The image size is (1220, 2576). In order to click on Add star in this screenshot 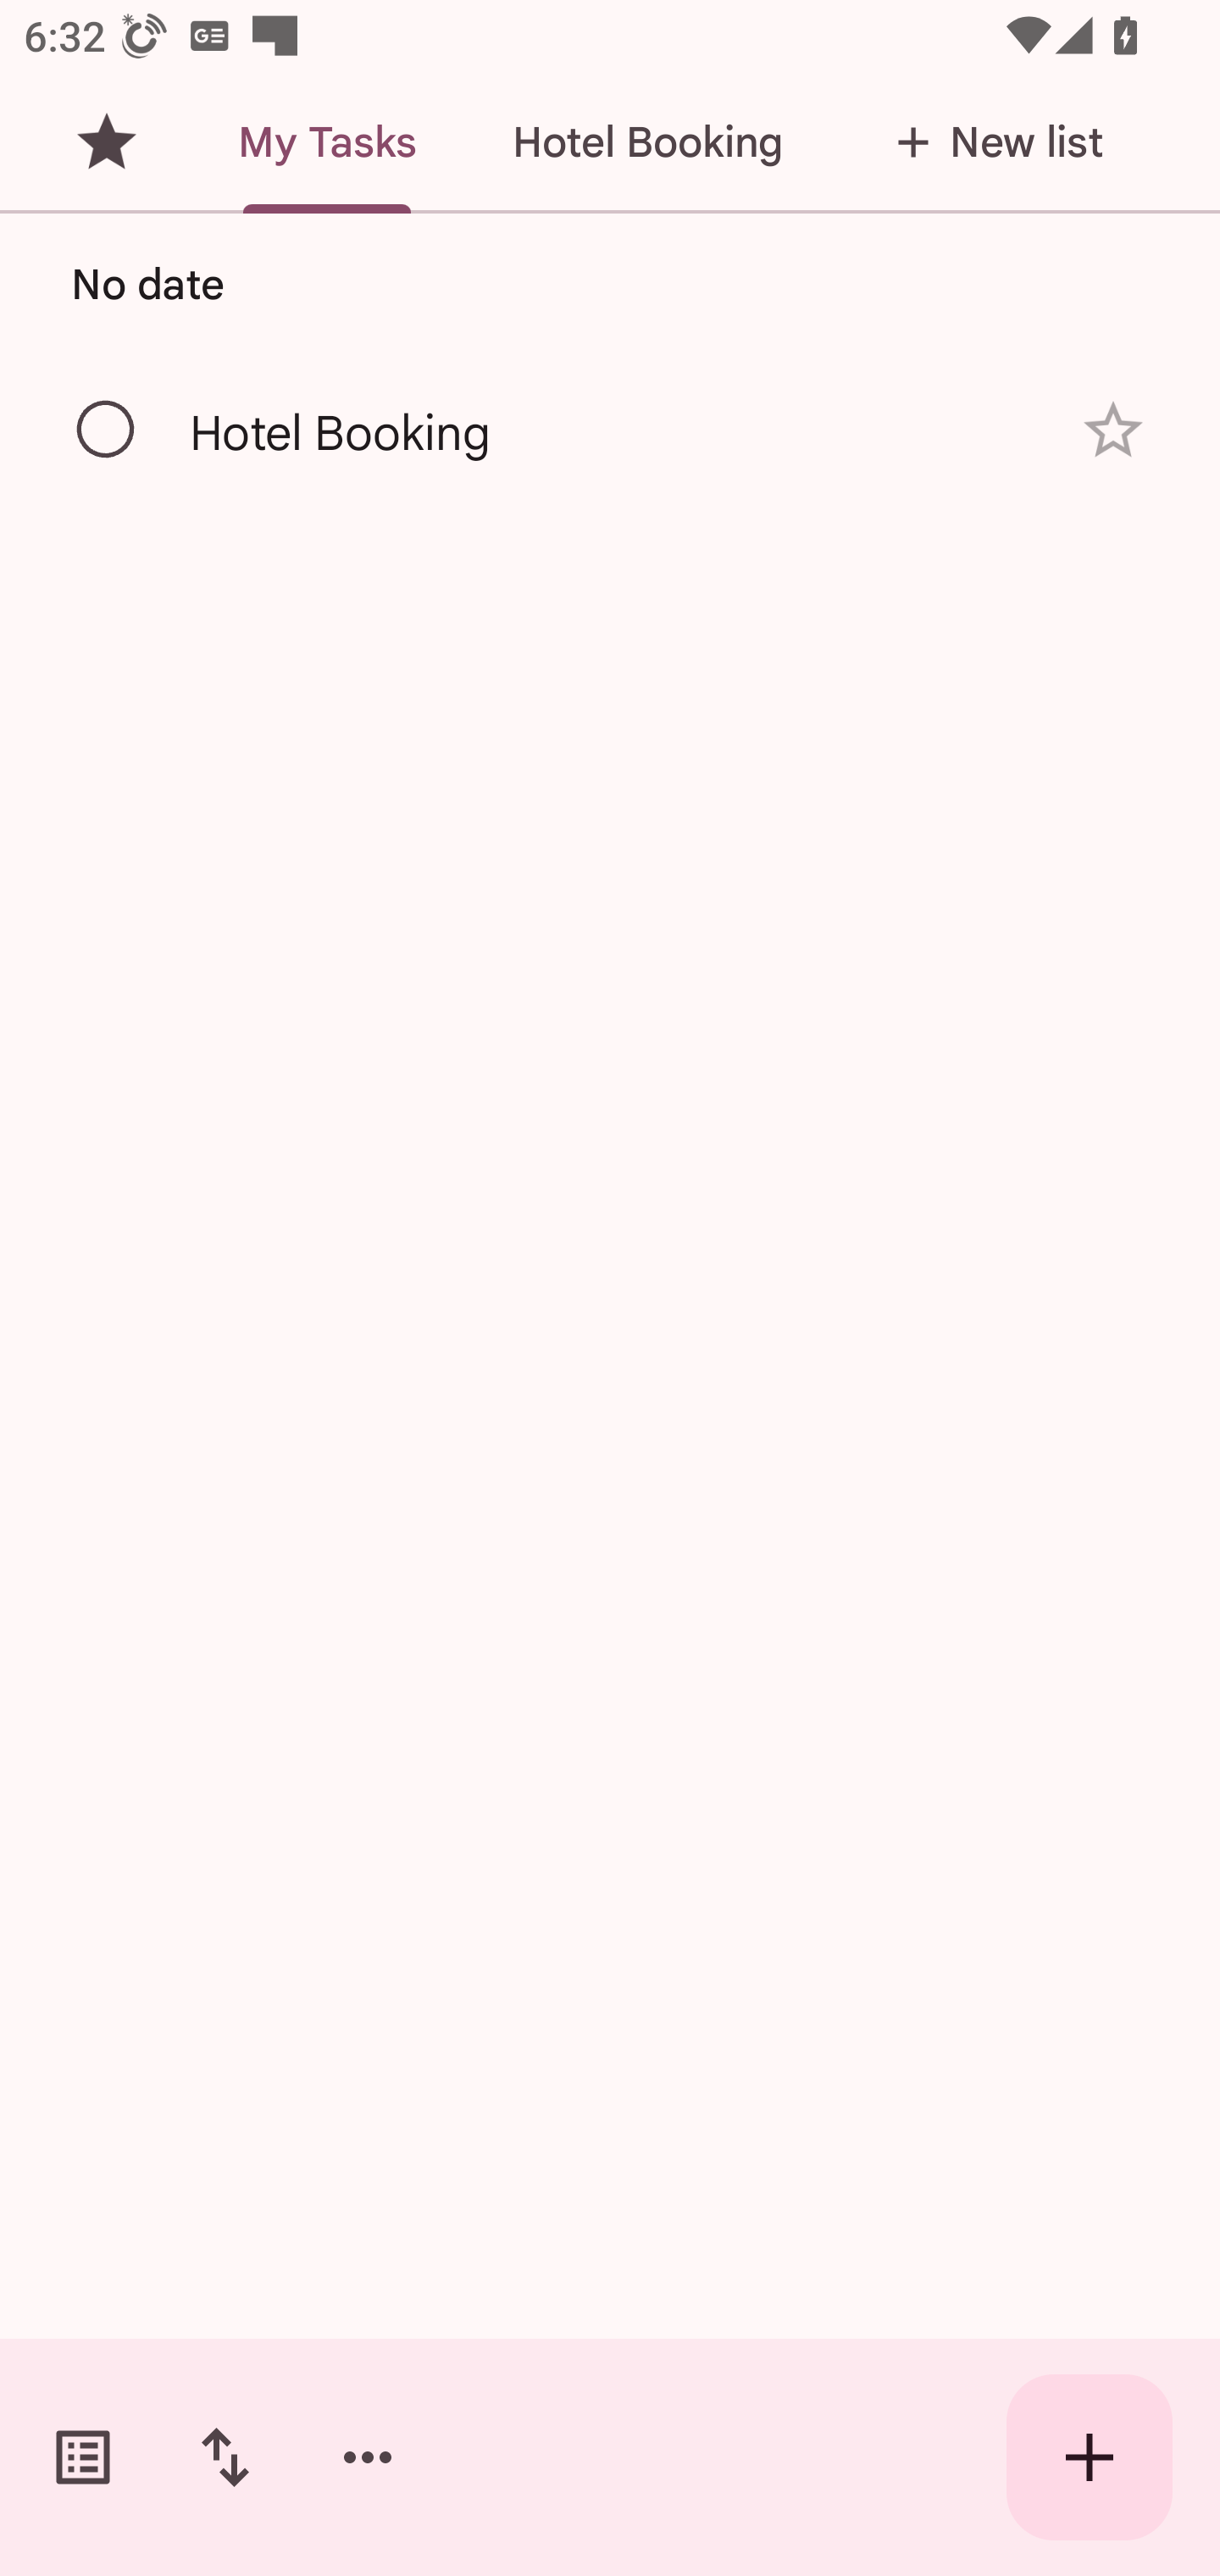, I will do `click(1113, 430)`.